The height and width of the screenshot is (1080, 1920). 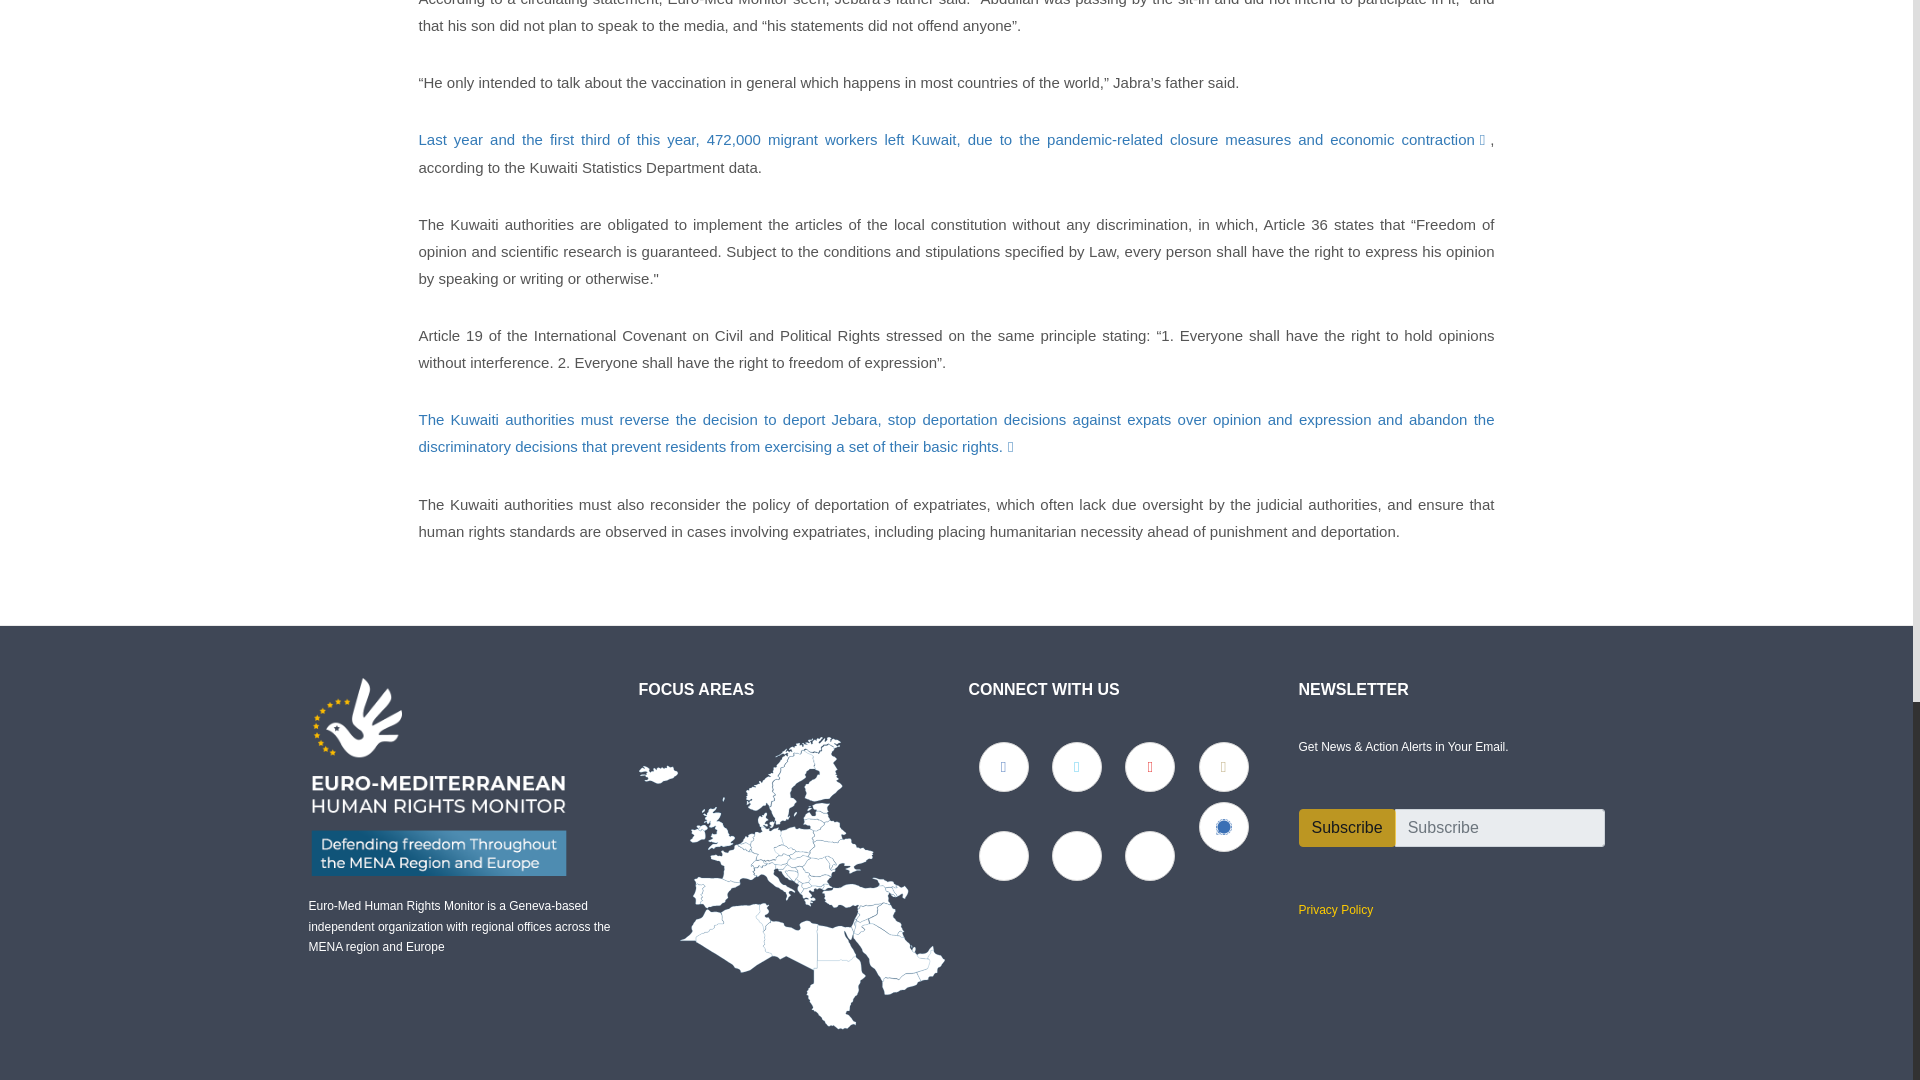 I want to click on Privacy Policy, so click(x=1334, y=909).